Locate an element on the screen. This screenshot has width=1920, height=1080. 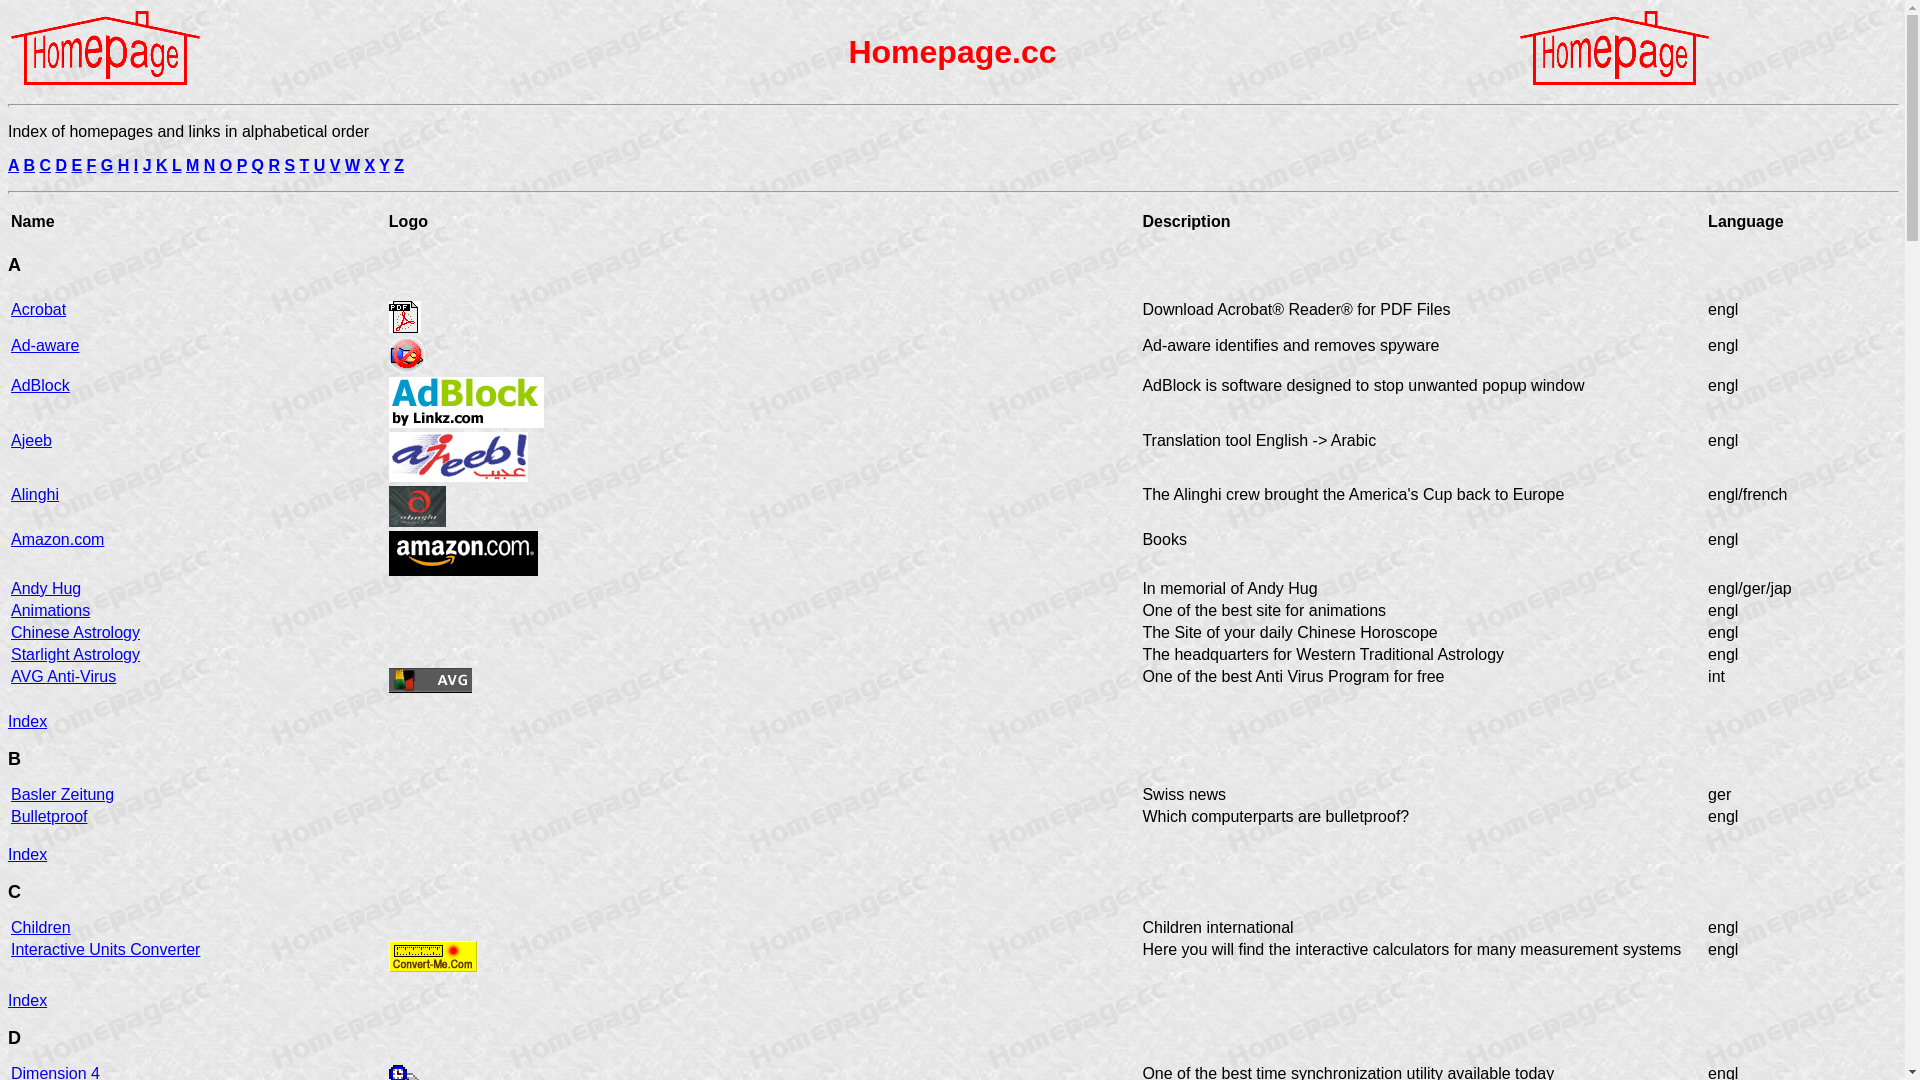
Ajeeb is located at coordinates (32, 440).